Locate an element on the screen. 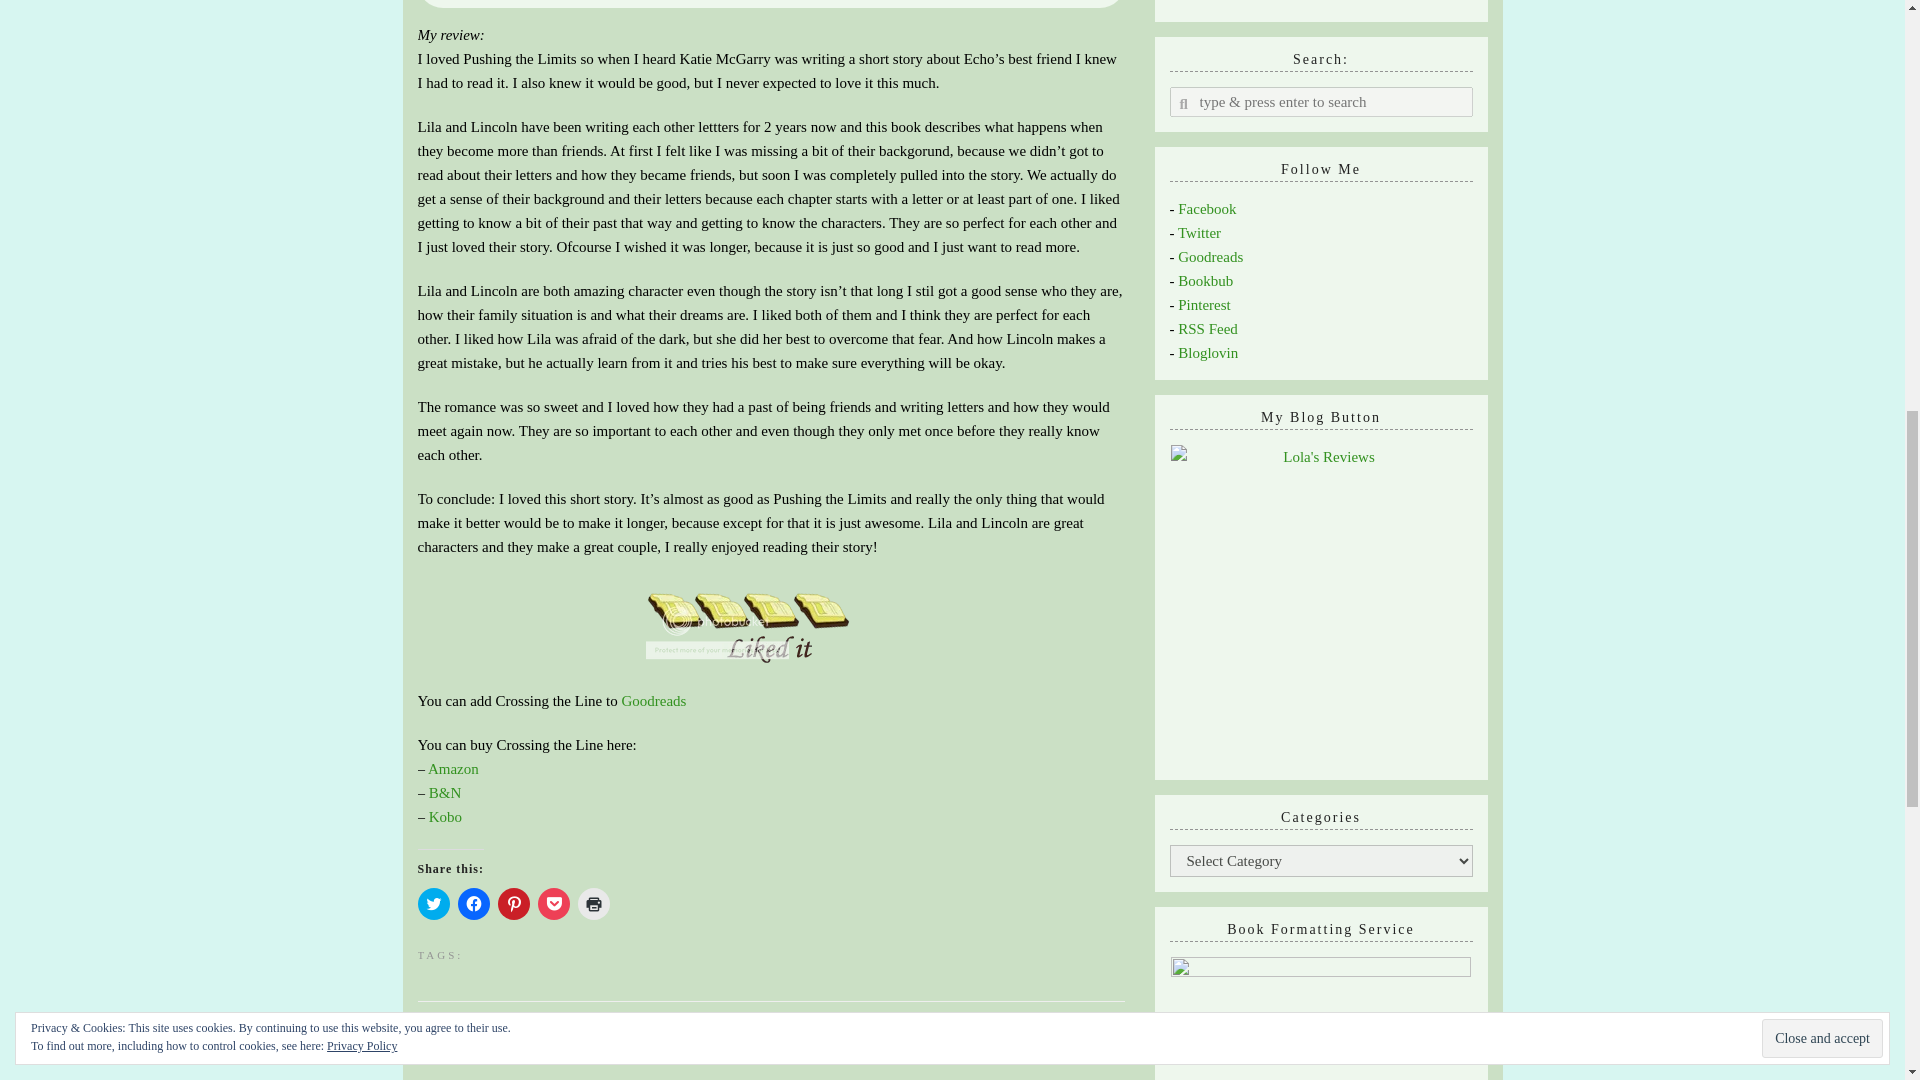 Image resolution: width=1920 pixels, height=1080 pixels. Goodreads is located at coordinates (652, 700).